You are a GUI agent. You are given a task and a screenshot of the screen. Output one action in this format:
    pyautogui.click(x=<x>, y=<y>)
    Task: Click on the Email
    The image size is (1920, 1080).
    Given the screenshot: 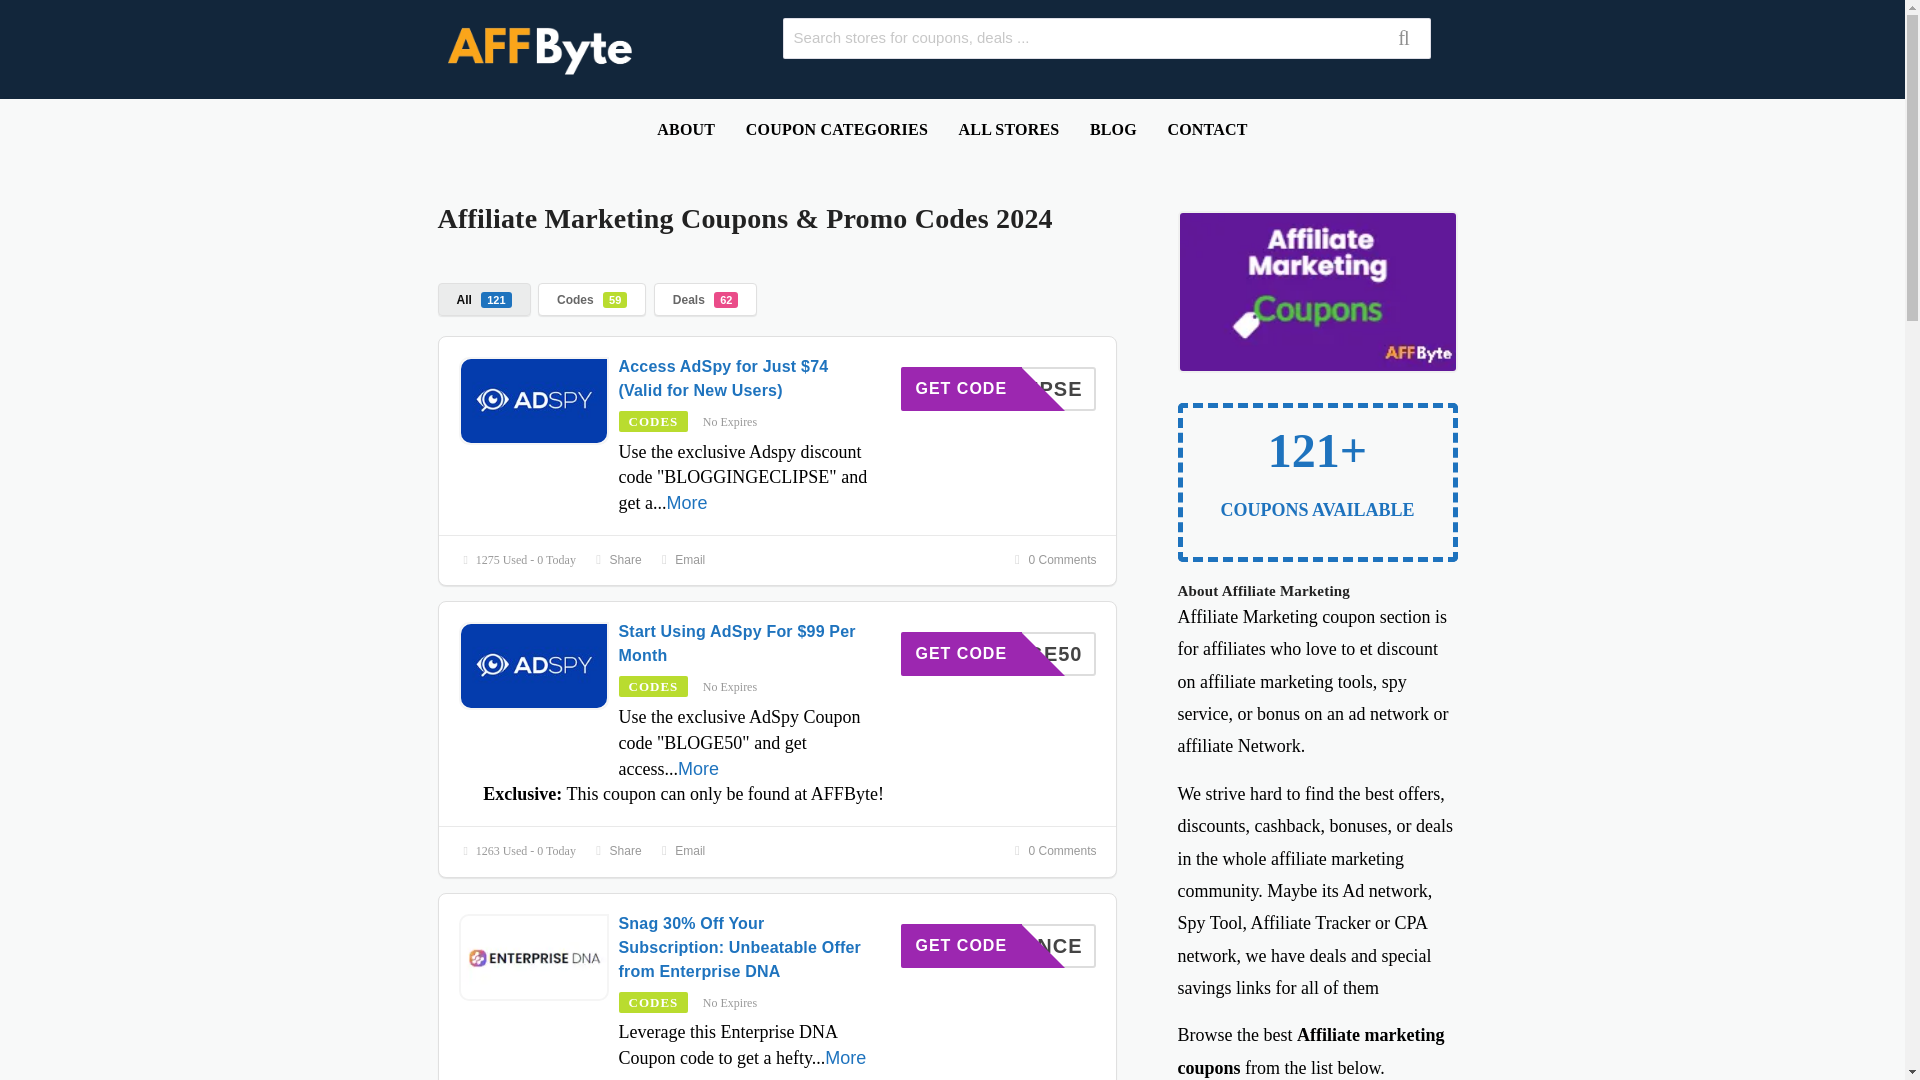 What is the action you would take?
    pyautogui.click(x=686, y=502)
    